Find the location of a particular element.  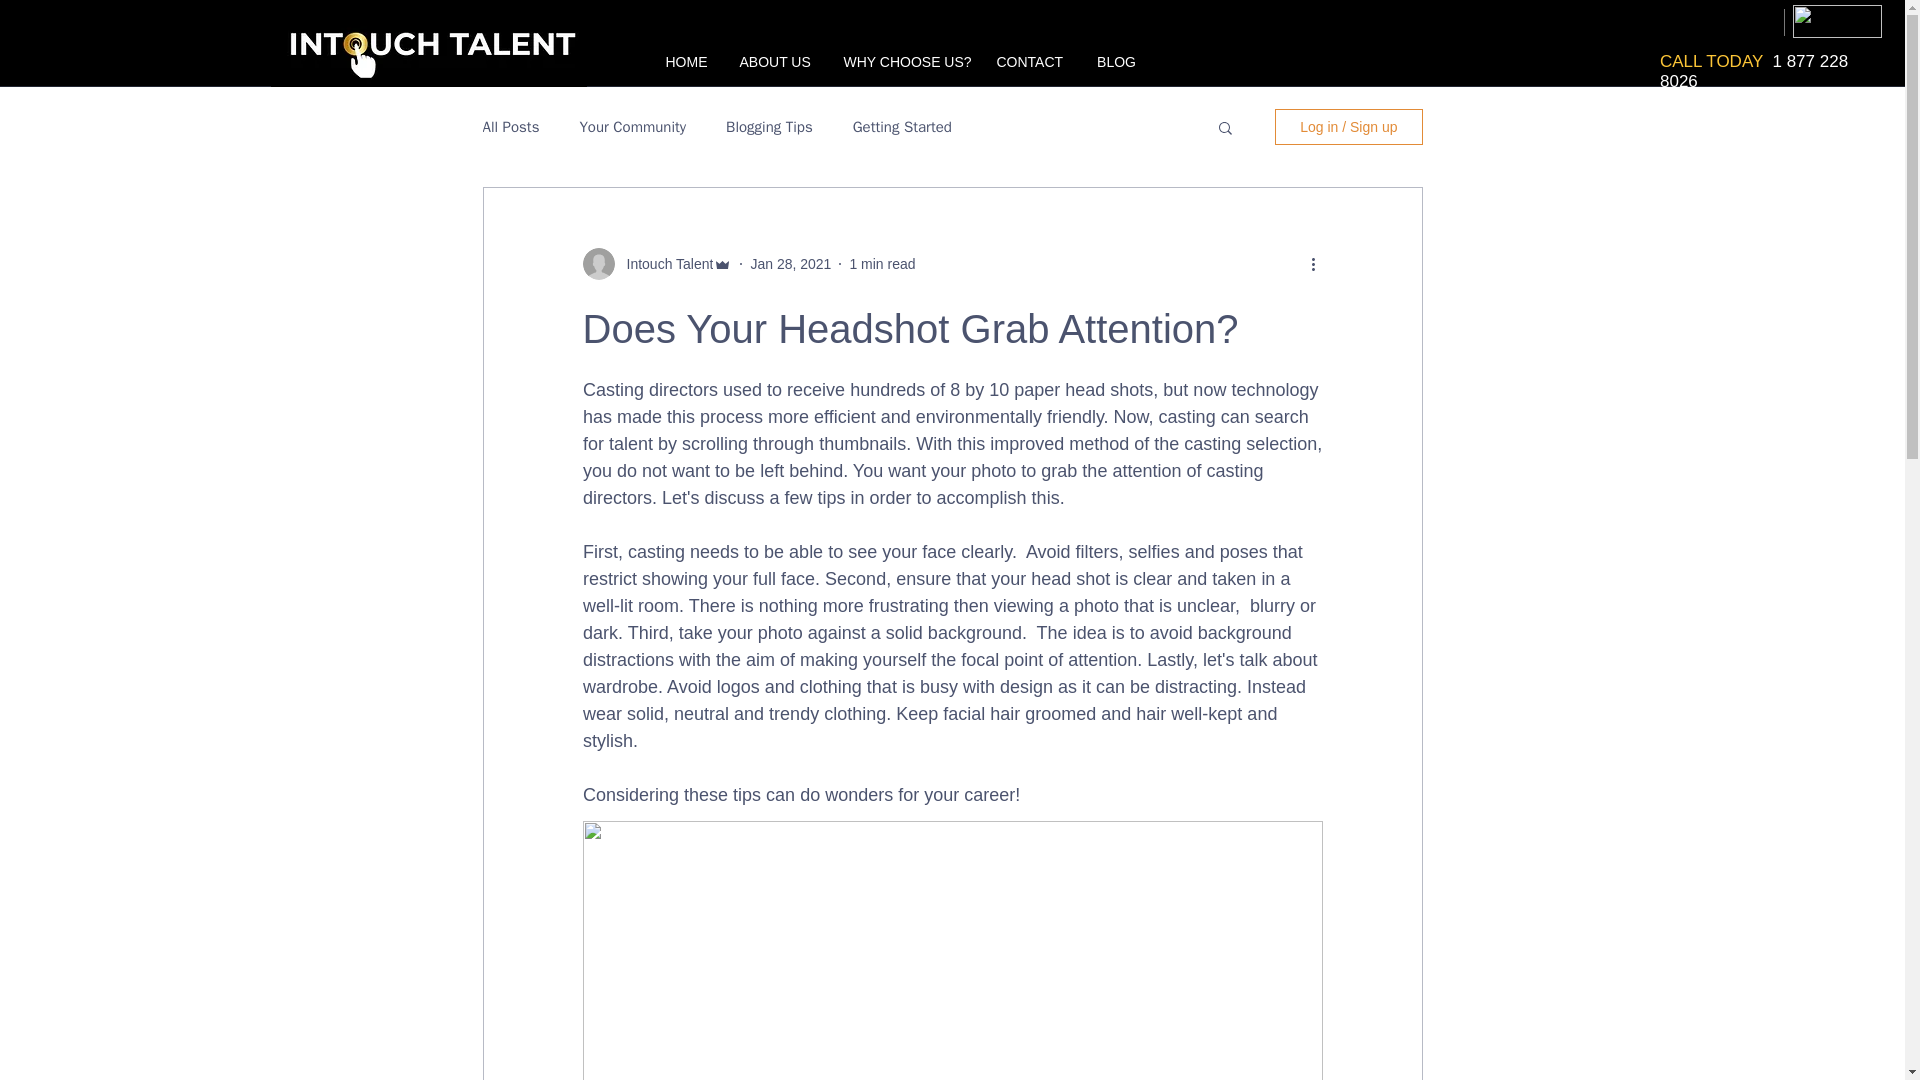

Blogging Tips is located at coordinates (768, 127).